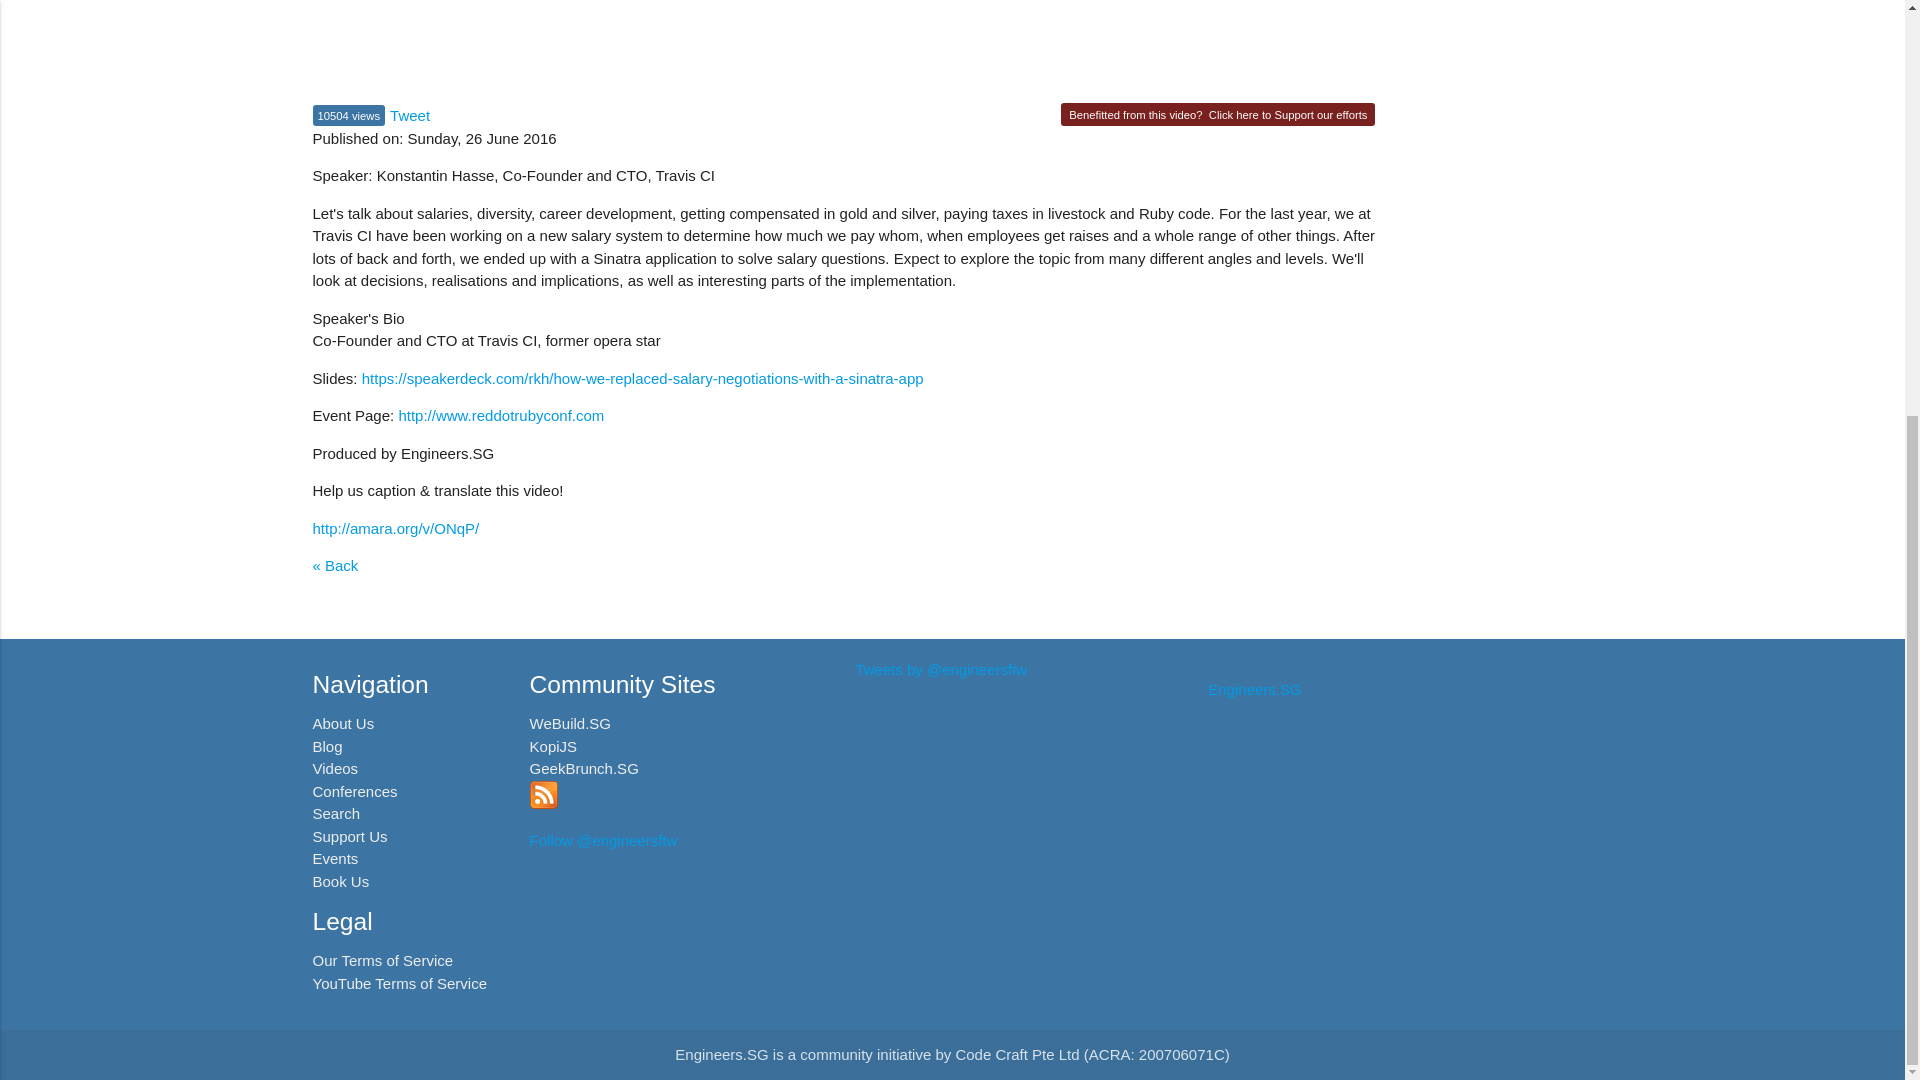 Image resolution: width=1920 pixels, height=1080 pixels. What do you see at coordinates (410, 115) in the screenshot?
I see `Tweet` at bounding box center [410, 115].